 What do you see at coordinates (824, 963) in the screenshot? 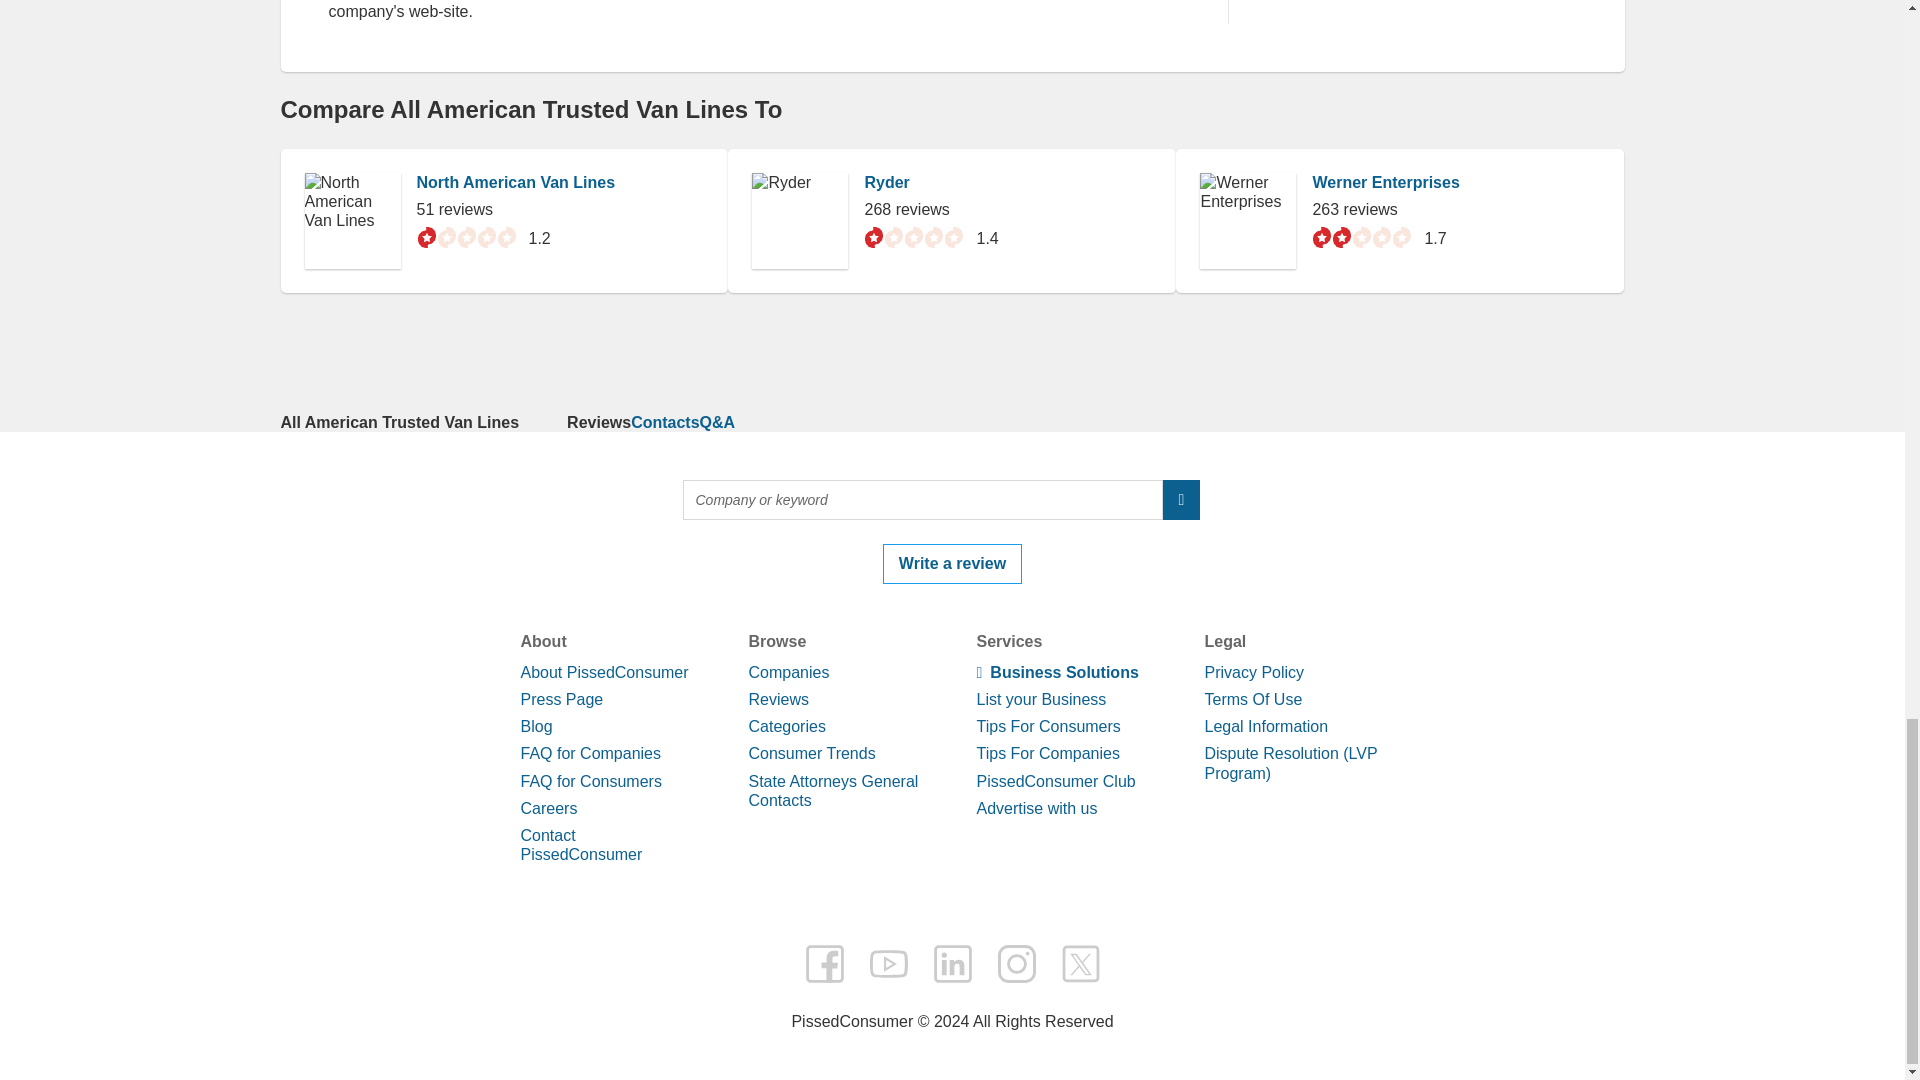
I see `facebook` at bounding box center [824, 963].